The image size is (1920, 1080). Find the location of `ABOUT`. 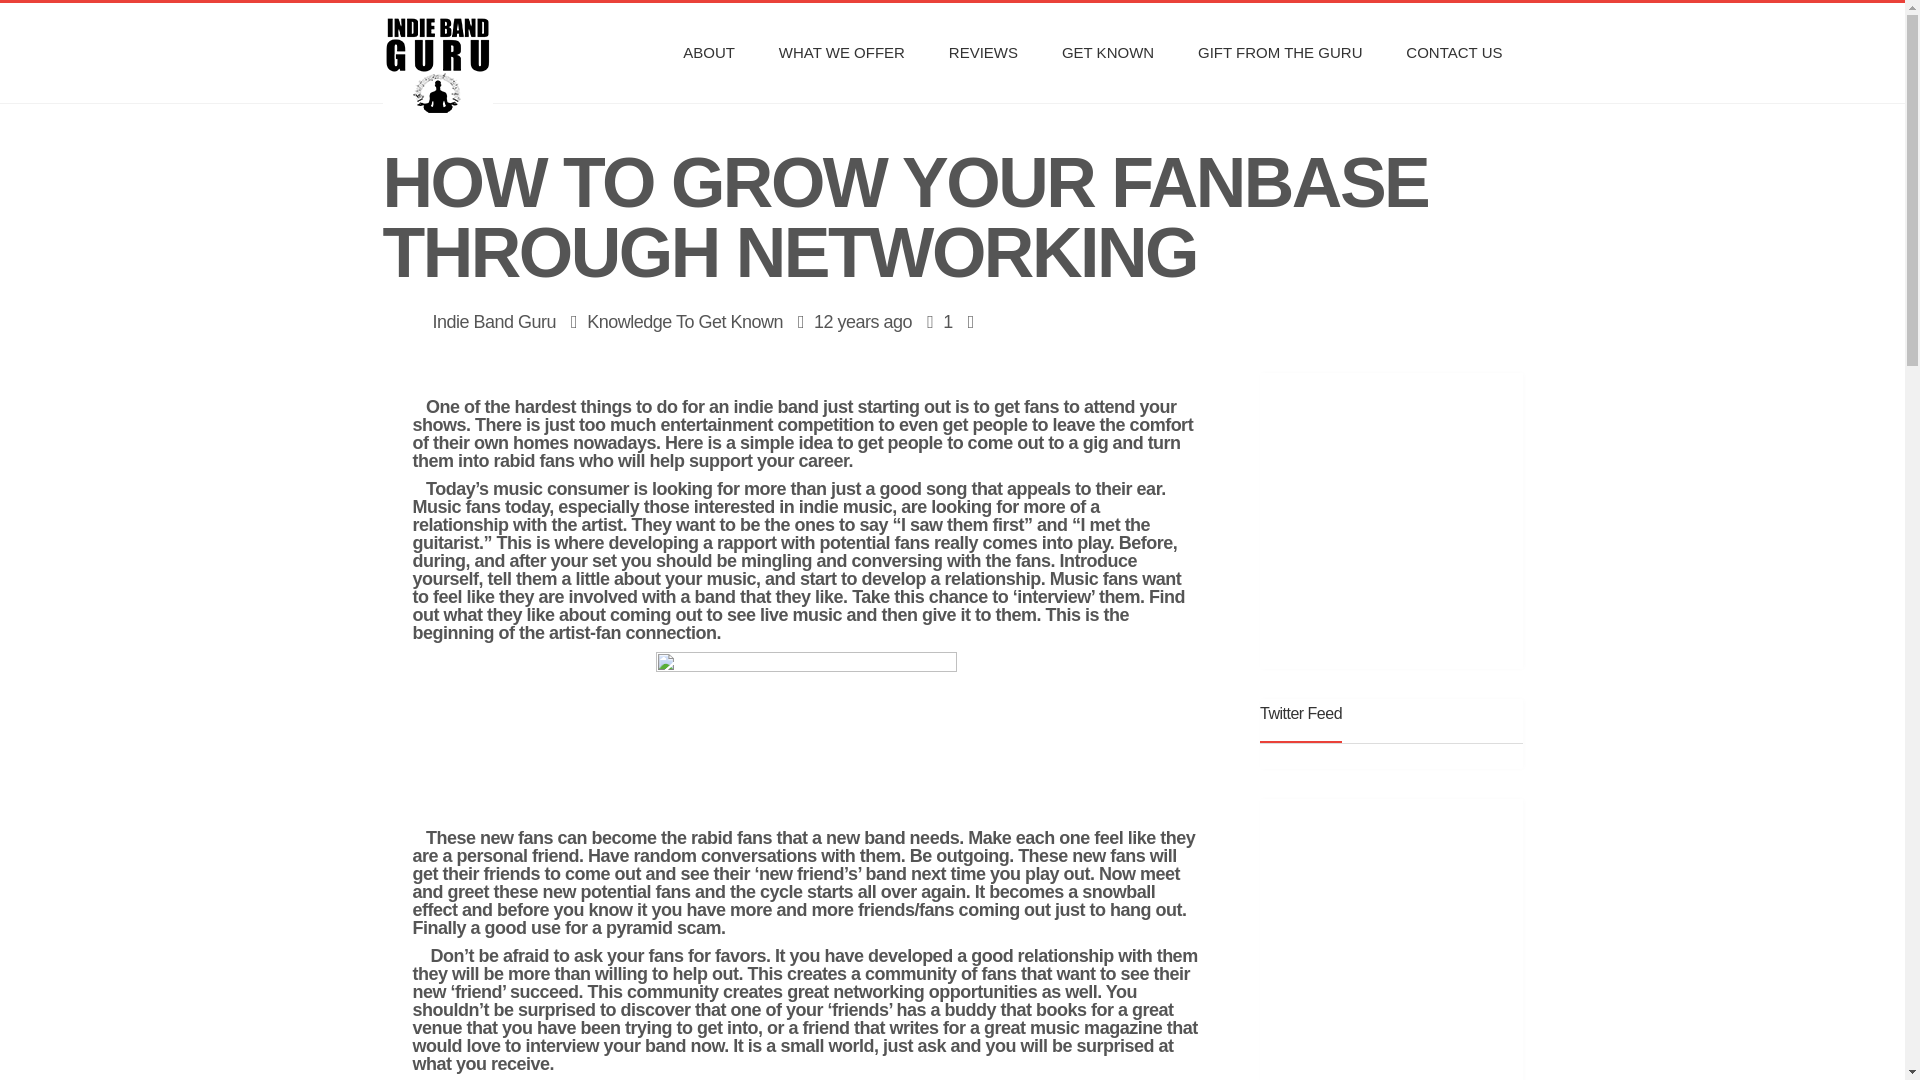

ABOUT is located at coordinates (708, 52).